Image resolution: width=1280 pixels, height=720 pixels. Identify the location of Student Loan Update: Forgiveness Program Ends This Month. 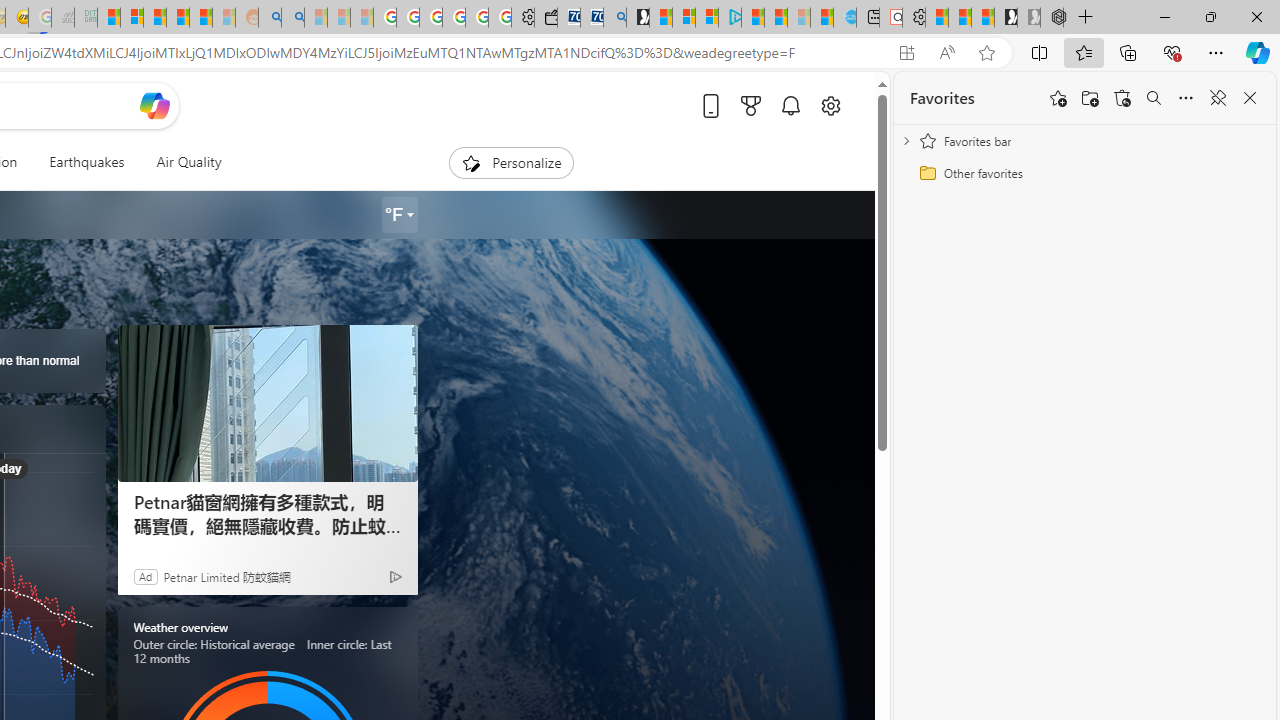
(200, 18).